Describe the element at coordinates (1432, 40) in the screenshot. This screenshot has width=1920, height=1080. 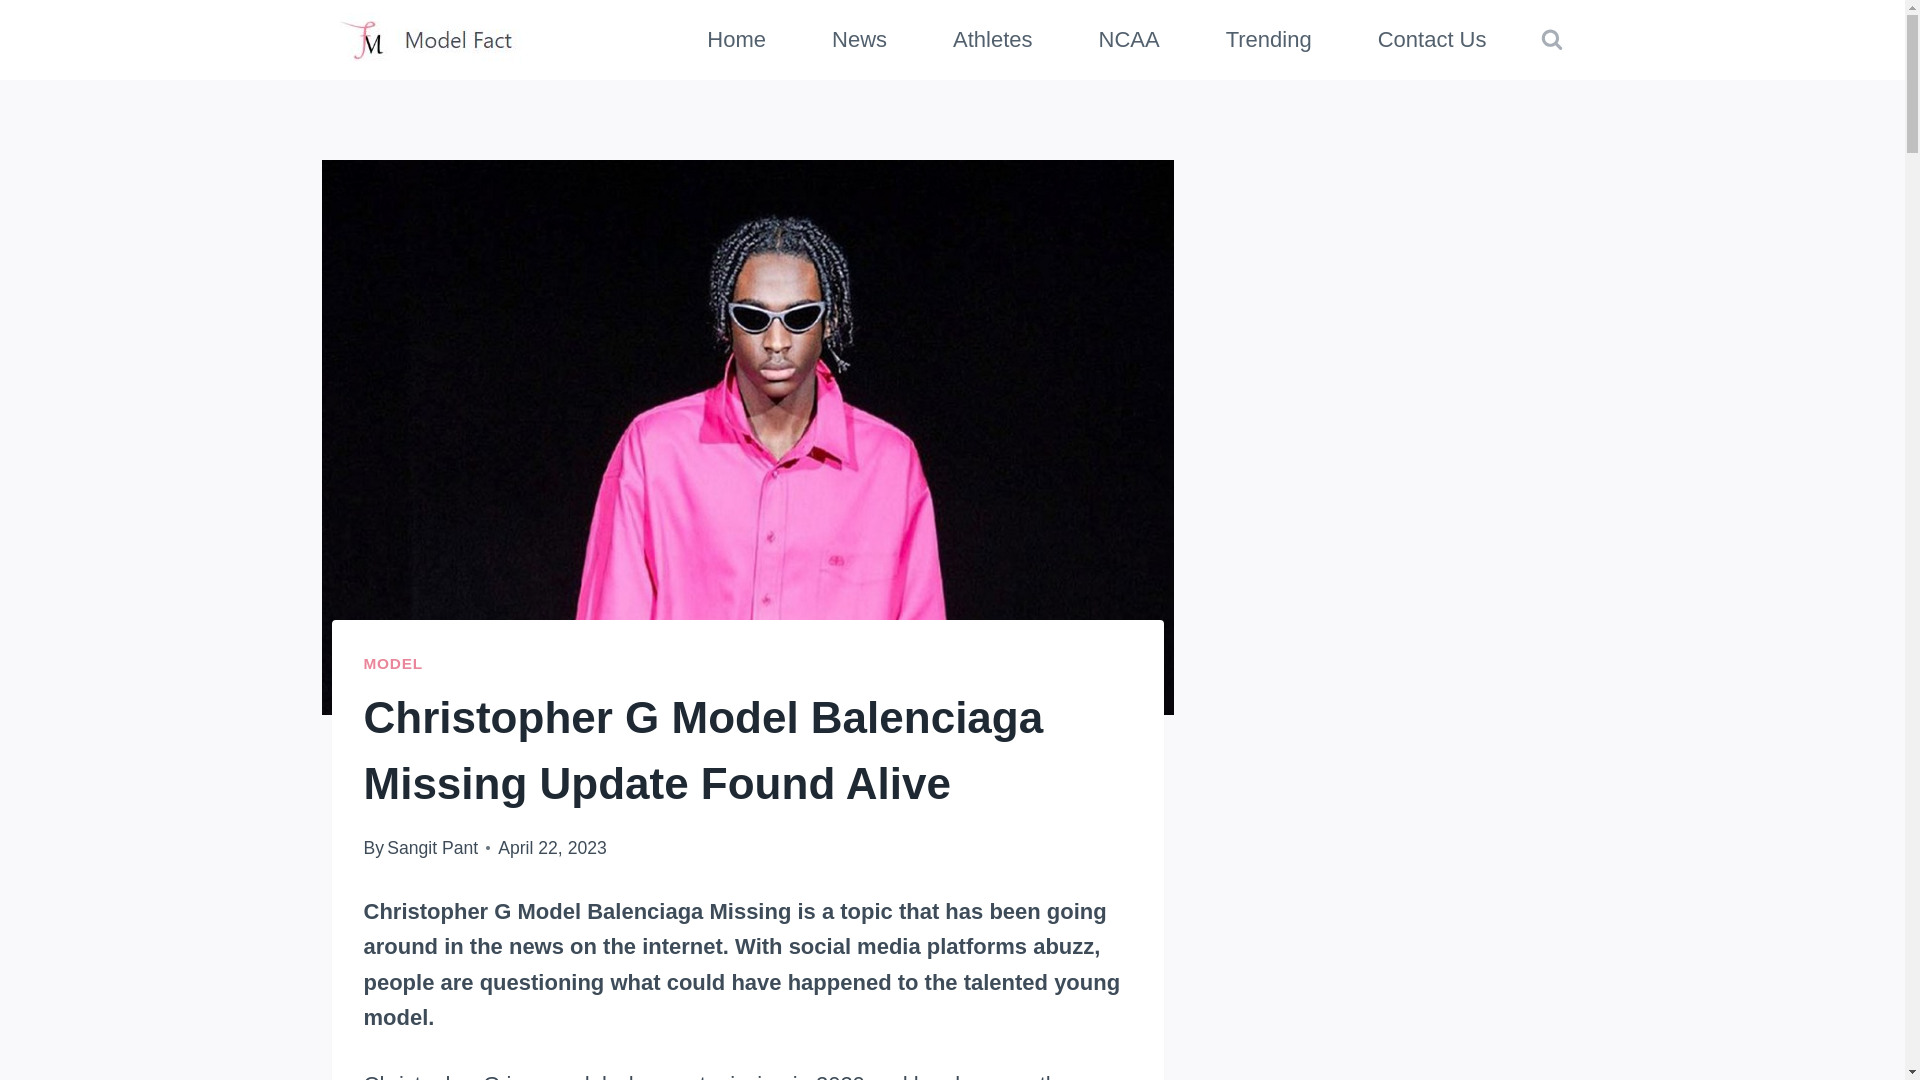
I see `Contact Us` at that location.